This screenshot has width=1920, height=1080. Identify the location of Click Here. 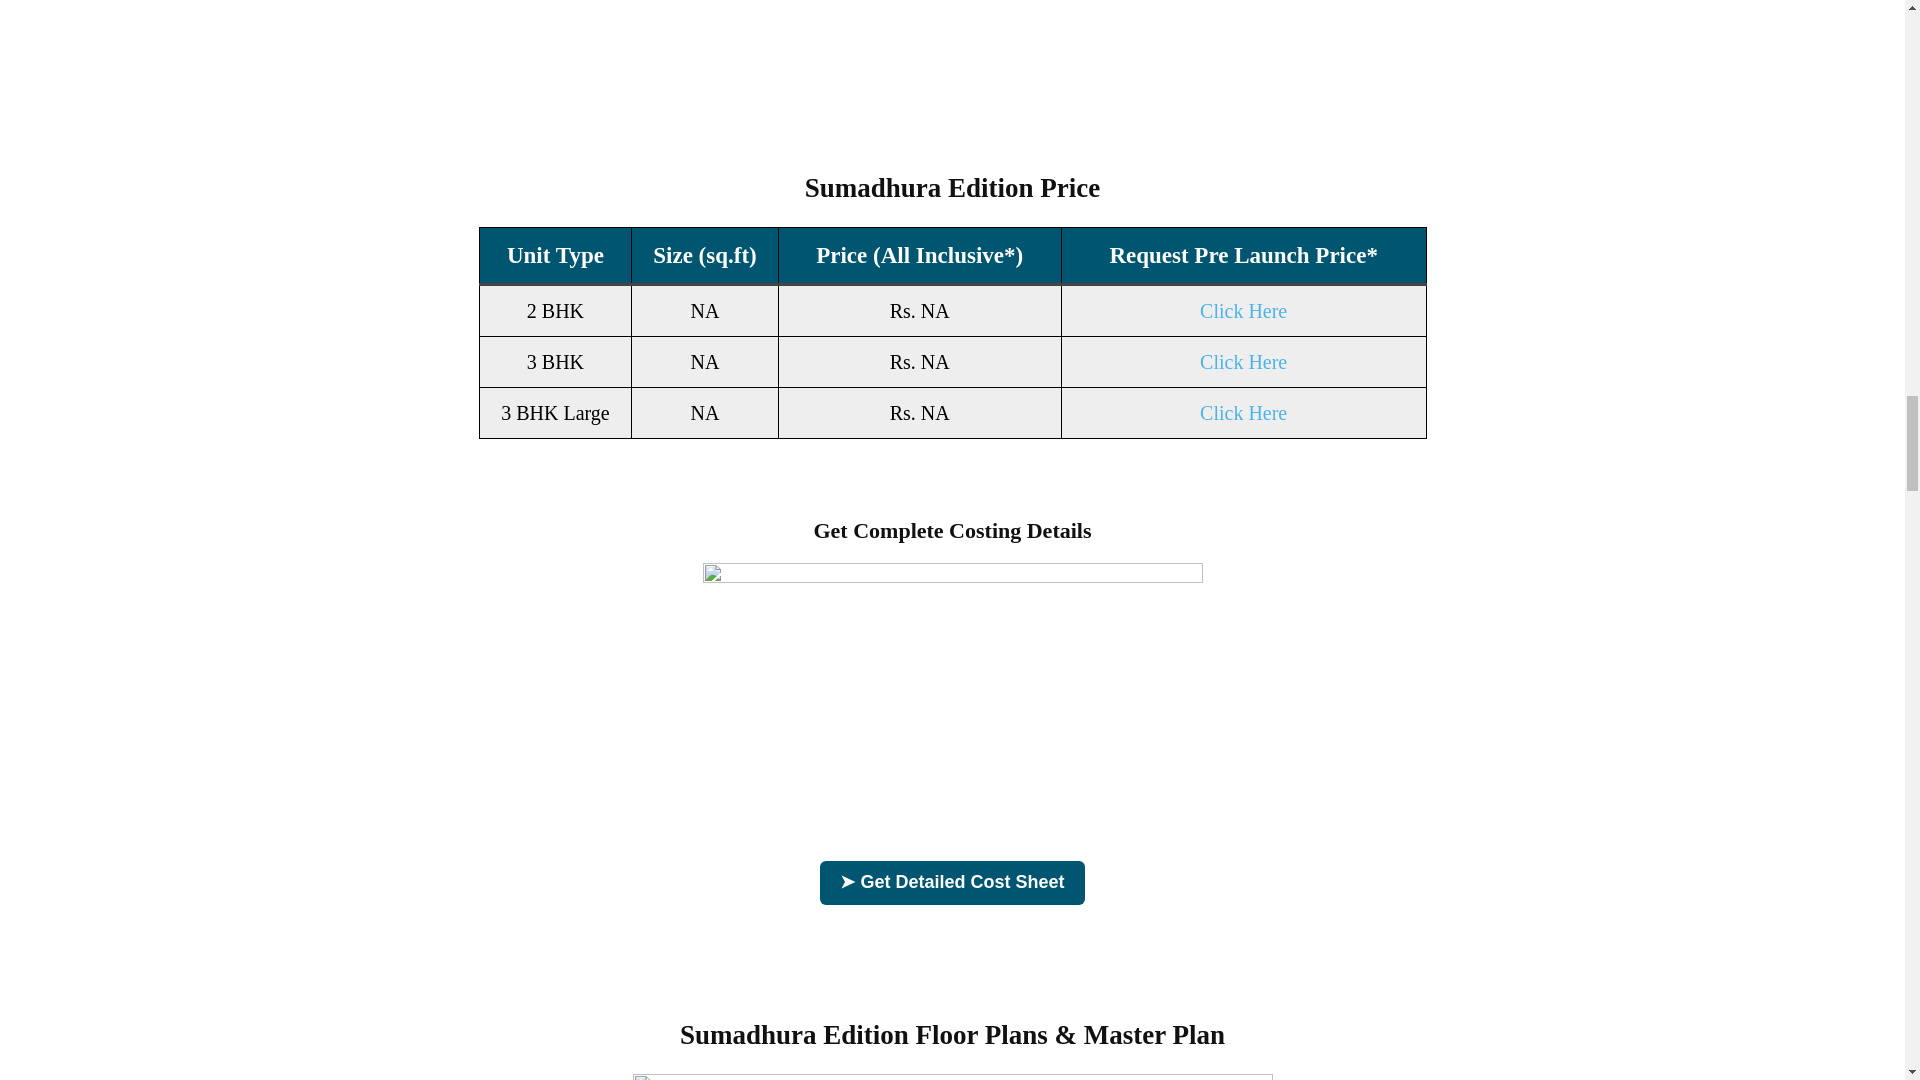
(1243, 412).